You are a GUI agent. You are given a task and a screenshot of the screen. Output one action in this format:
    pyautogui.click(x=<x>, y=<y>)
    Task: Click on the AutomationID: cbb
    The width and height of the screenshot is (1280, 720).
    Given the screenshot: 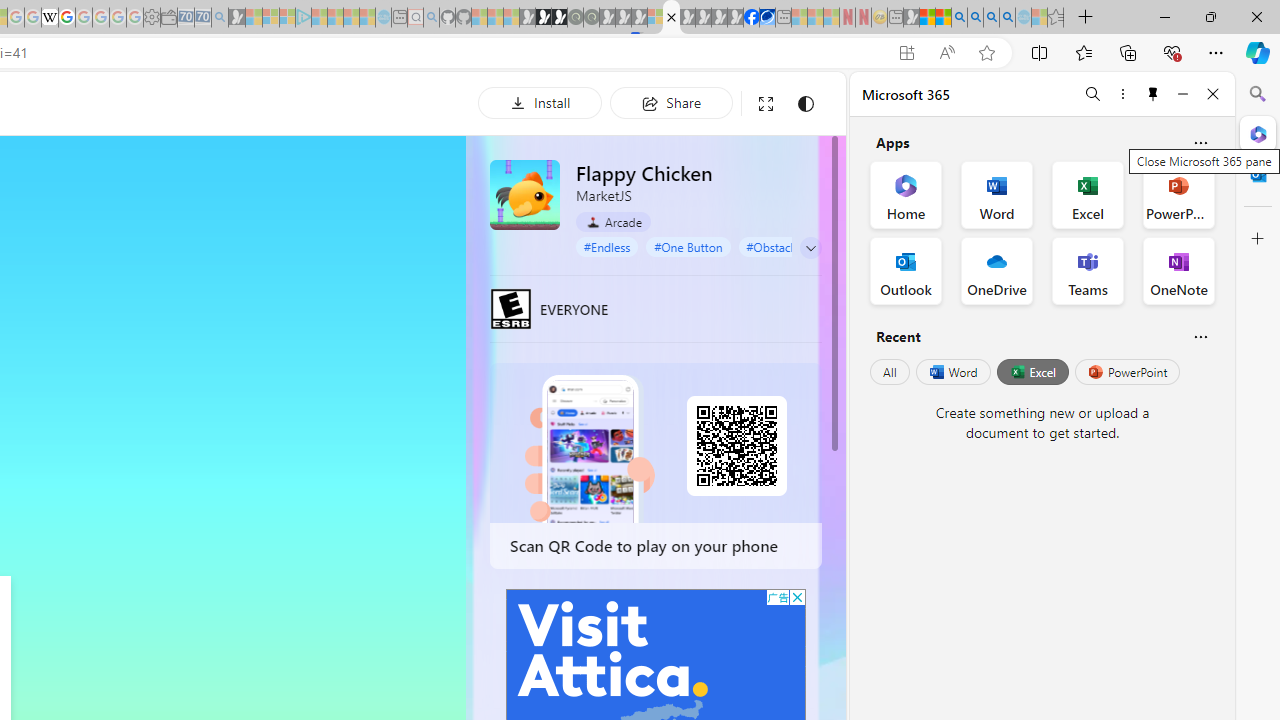 What is the action you would take?
    pyautogui.click(x=797, y=596)
    